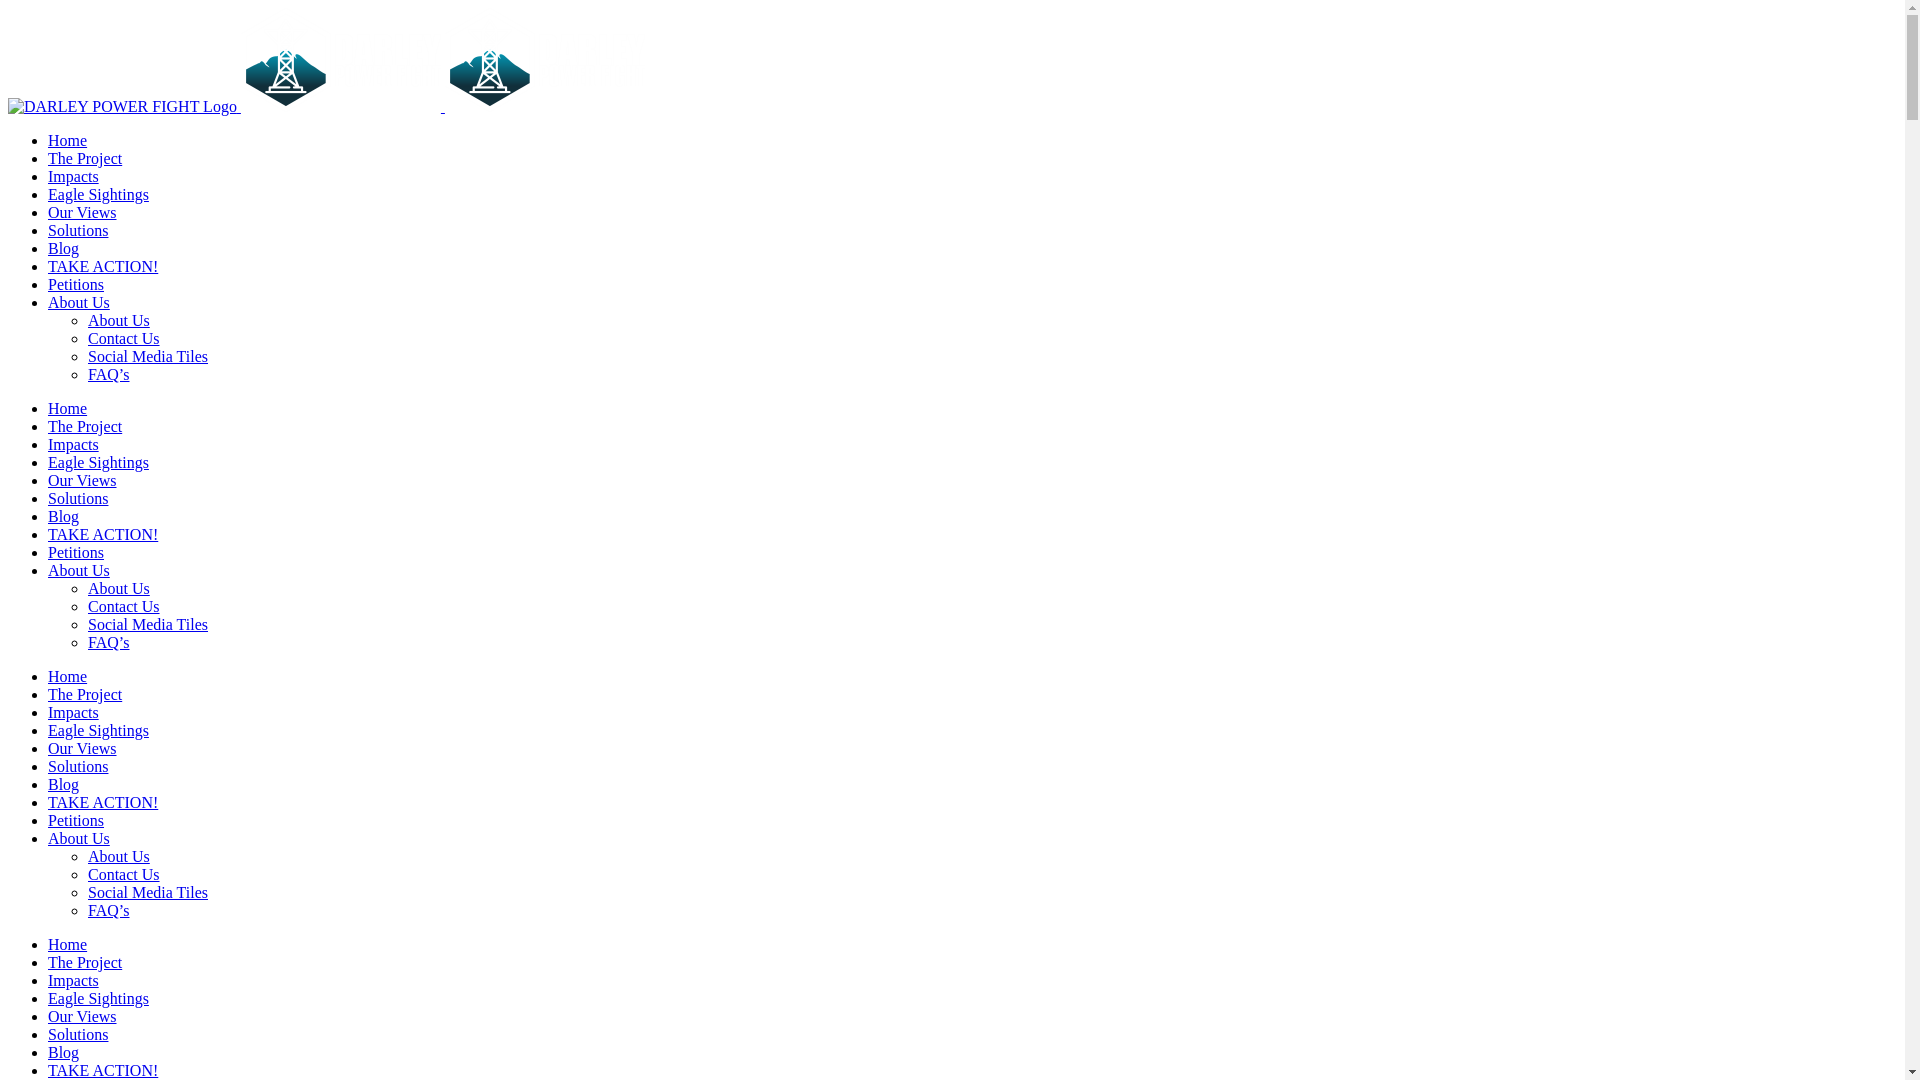 The image size is (1920, 1080). Describe the element at coordinates (68, 944) in the screenshot. I see `Home` at that location.